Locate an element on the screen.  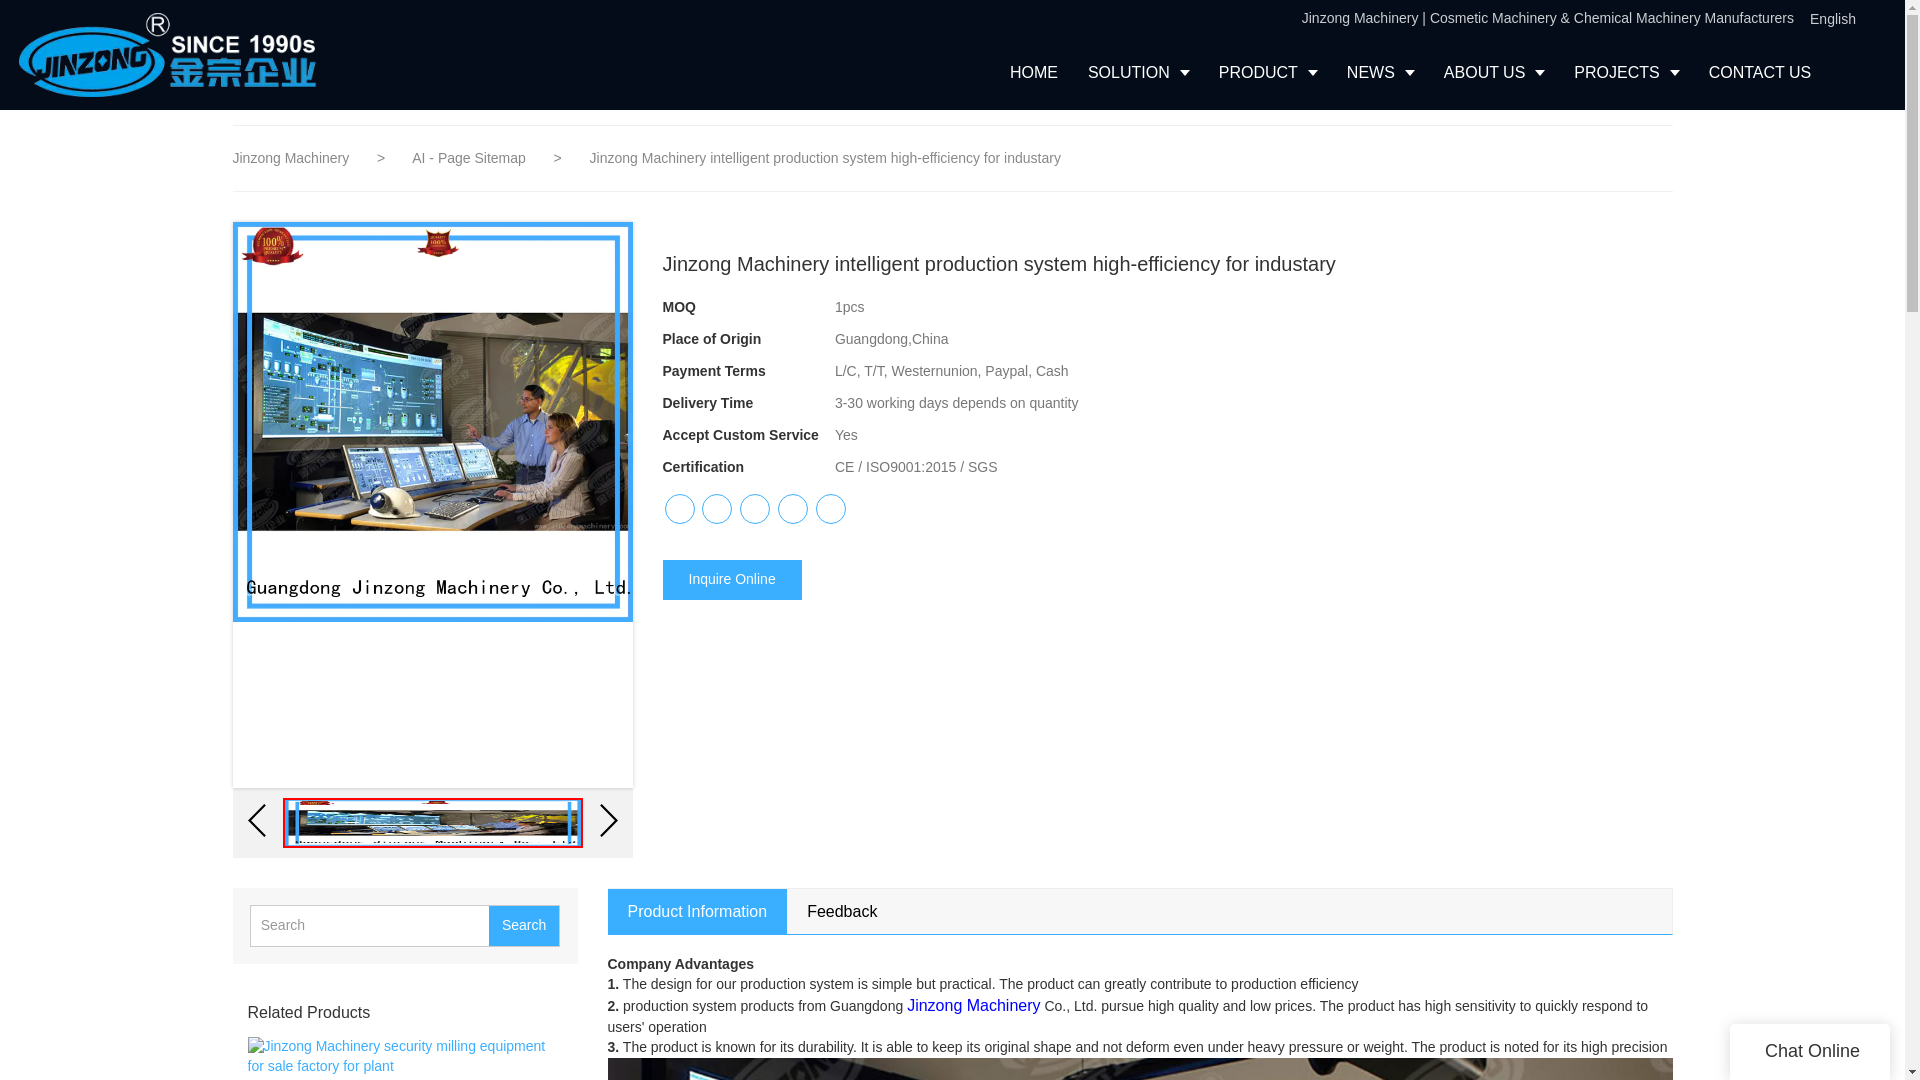
NEWS is located at coordinates (1380, 72).